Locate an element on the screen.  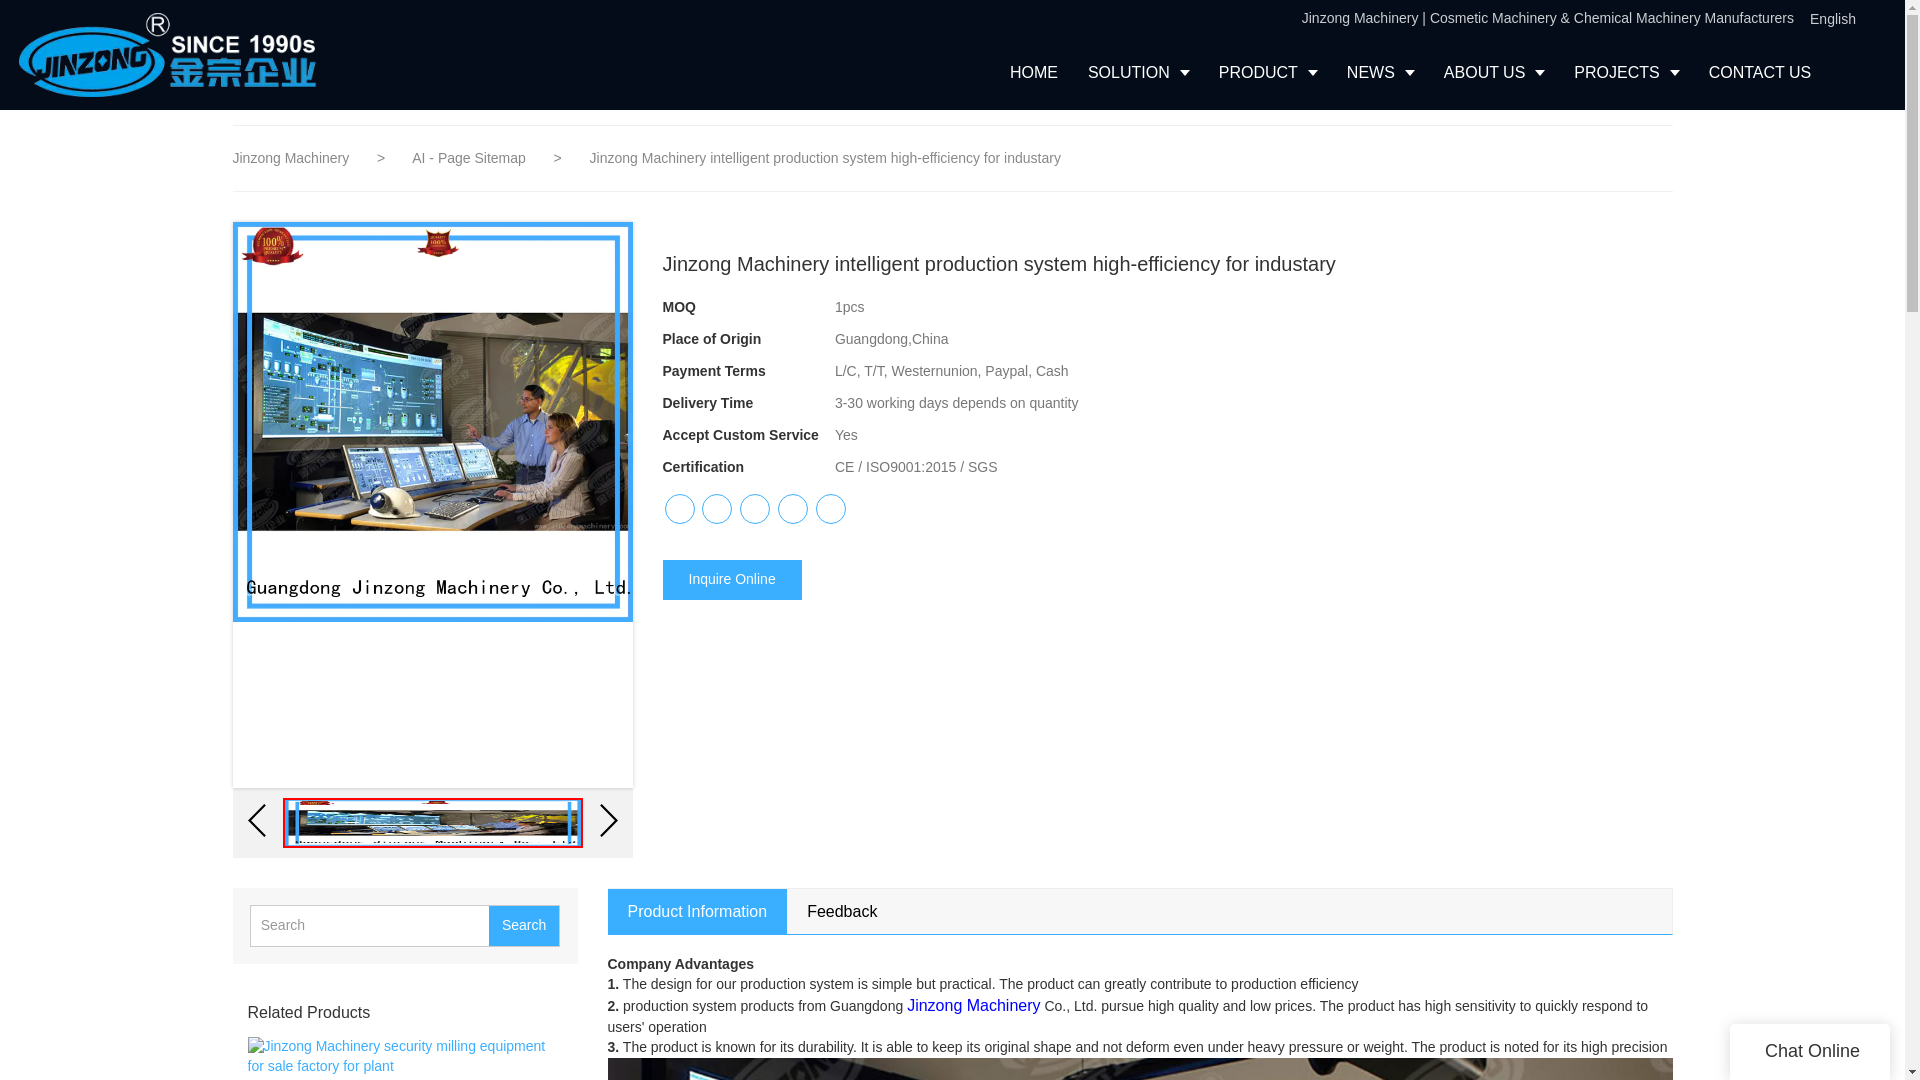
NEWS is located at coordinates (1380, 72).